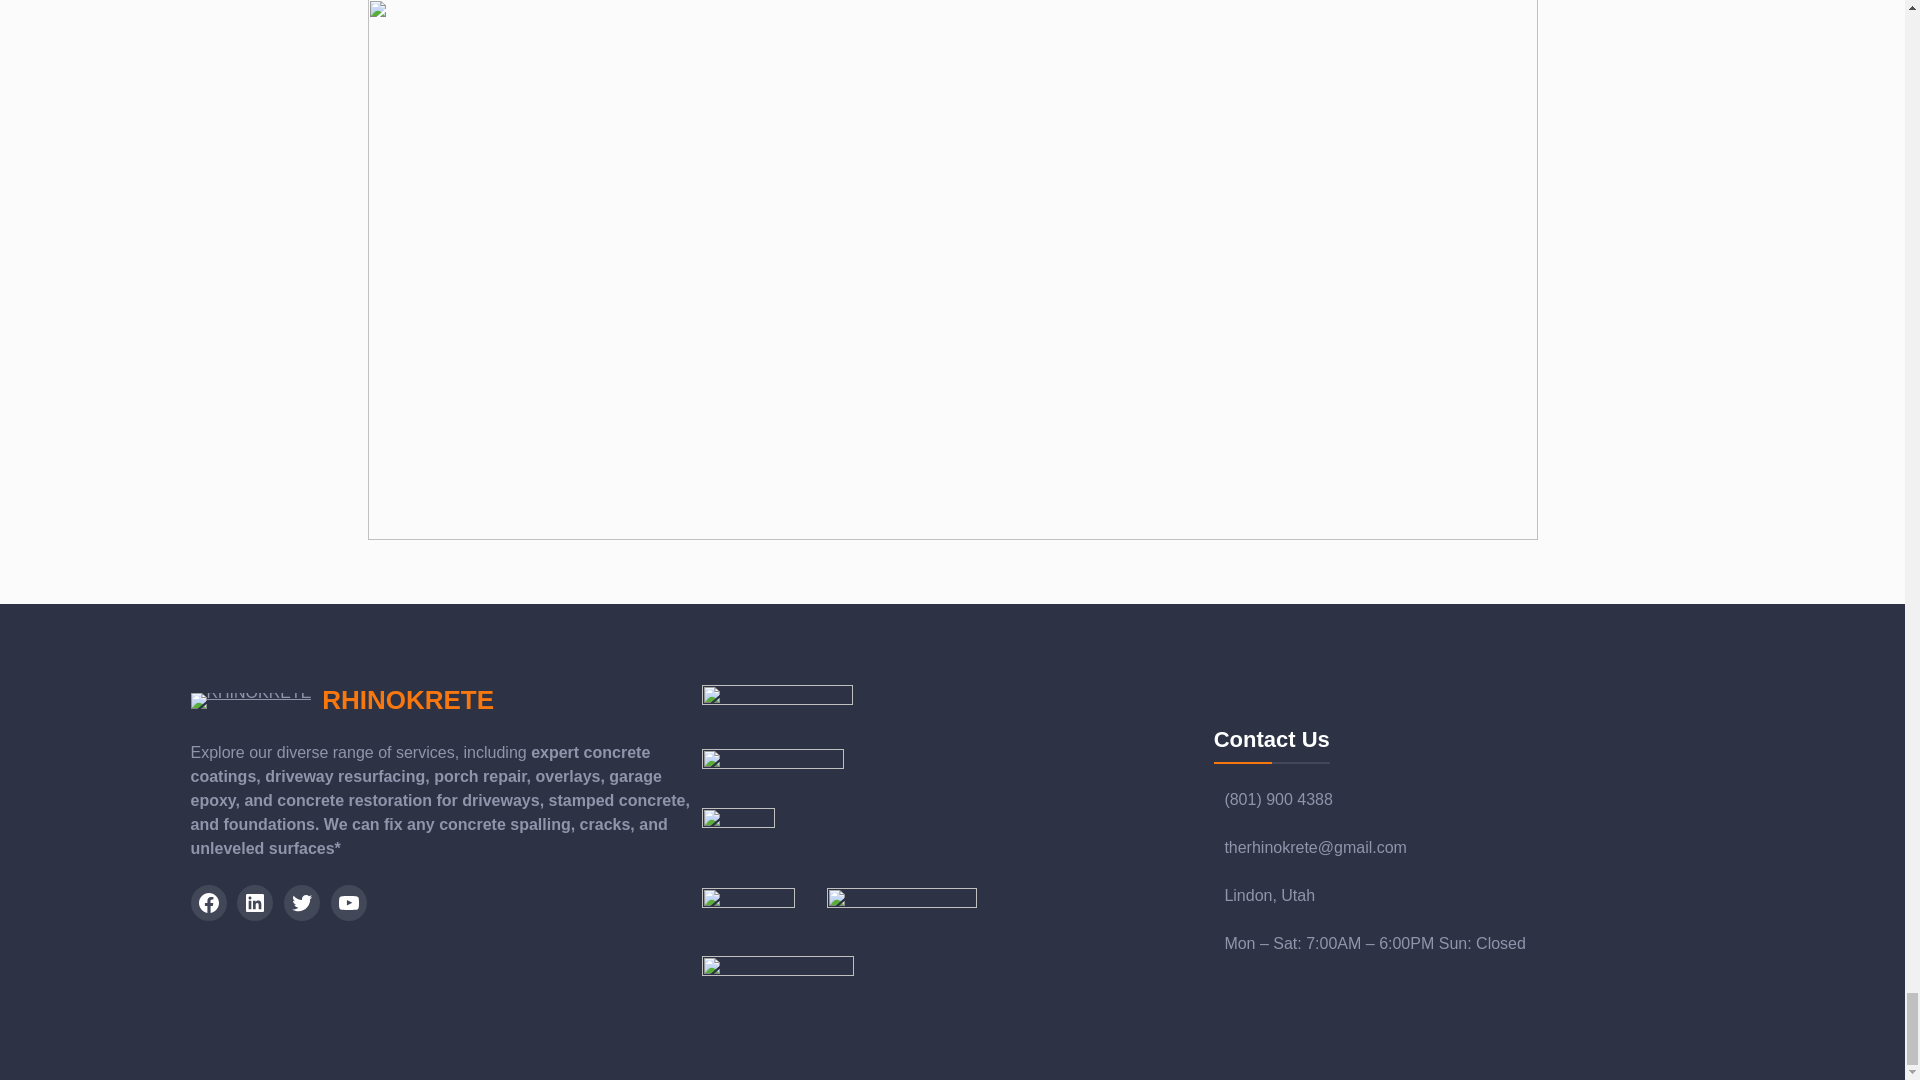 The image size is (1920, 1080). Describe the element at coordinates (302, 902) in the screenshot. I see `Twitter` at that location.